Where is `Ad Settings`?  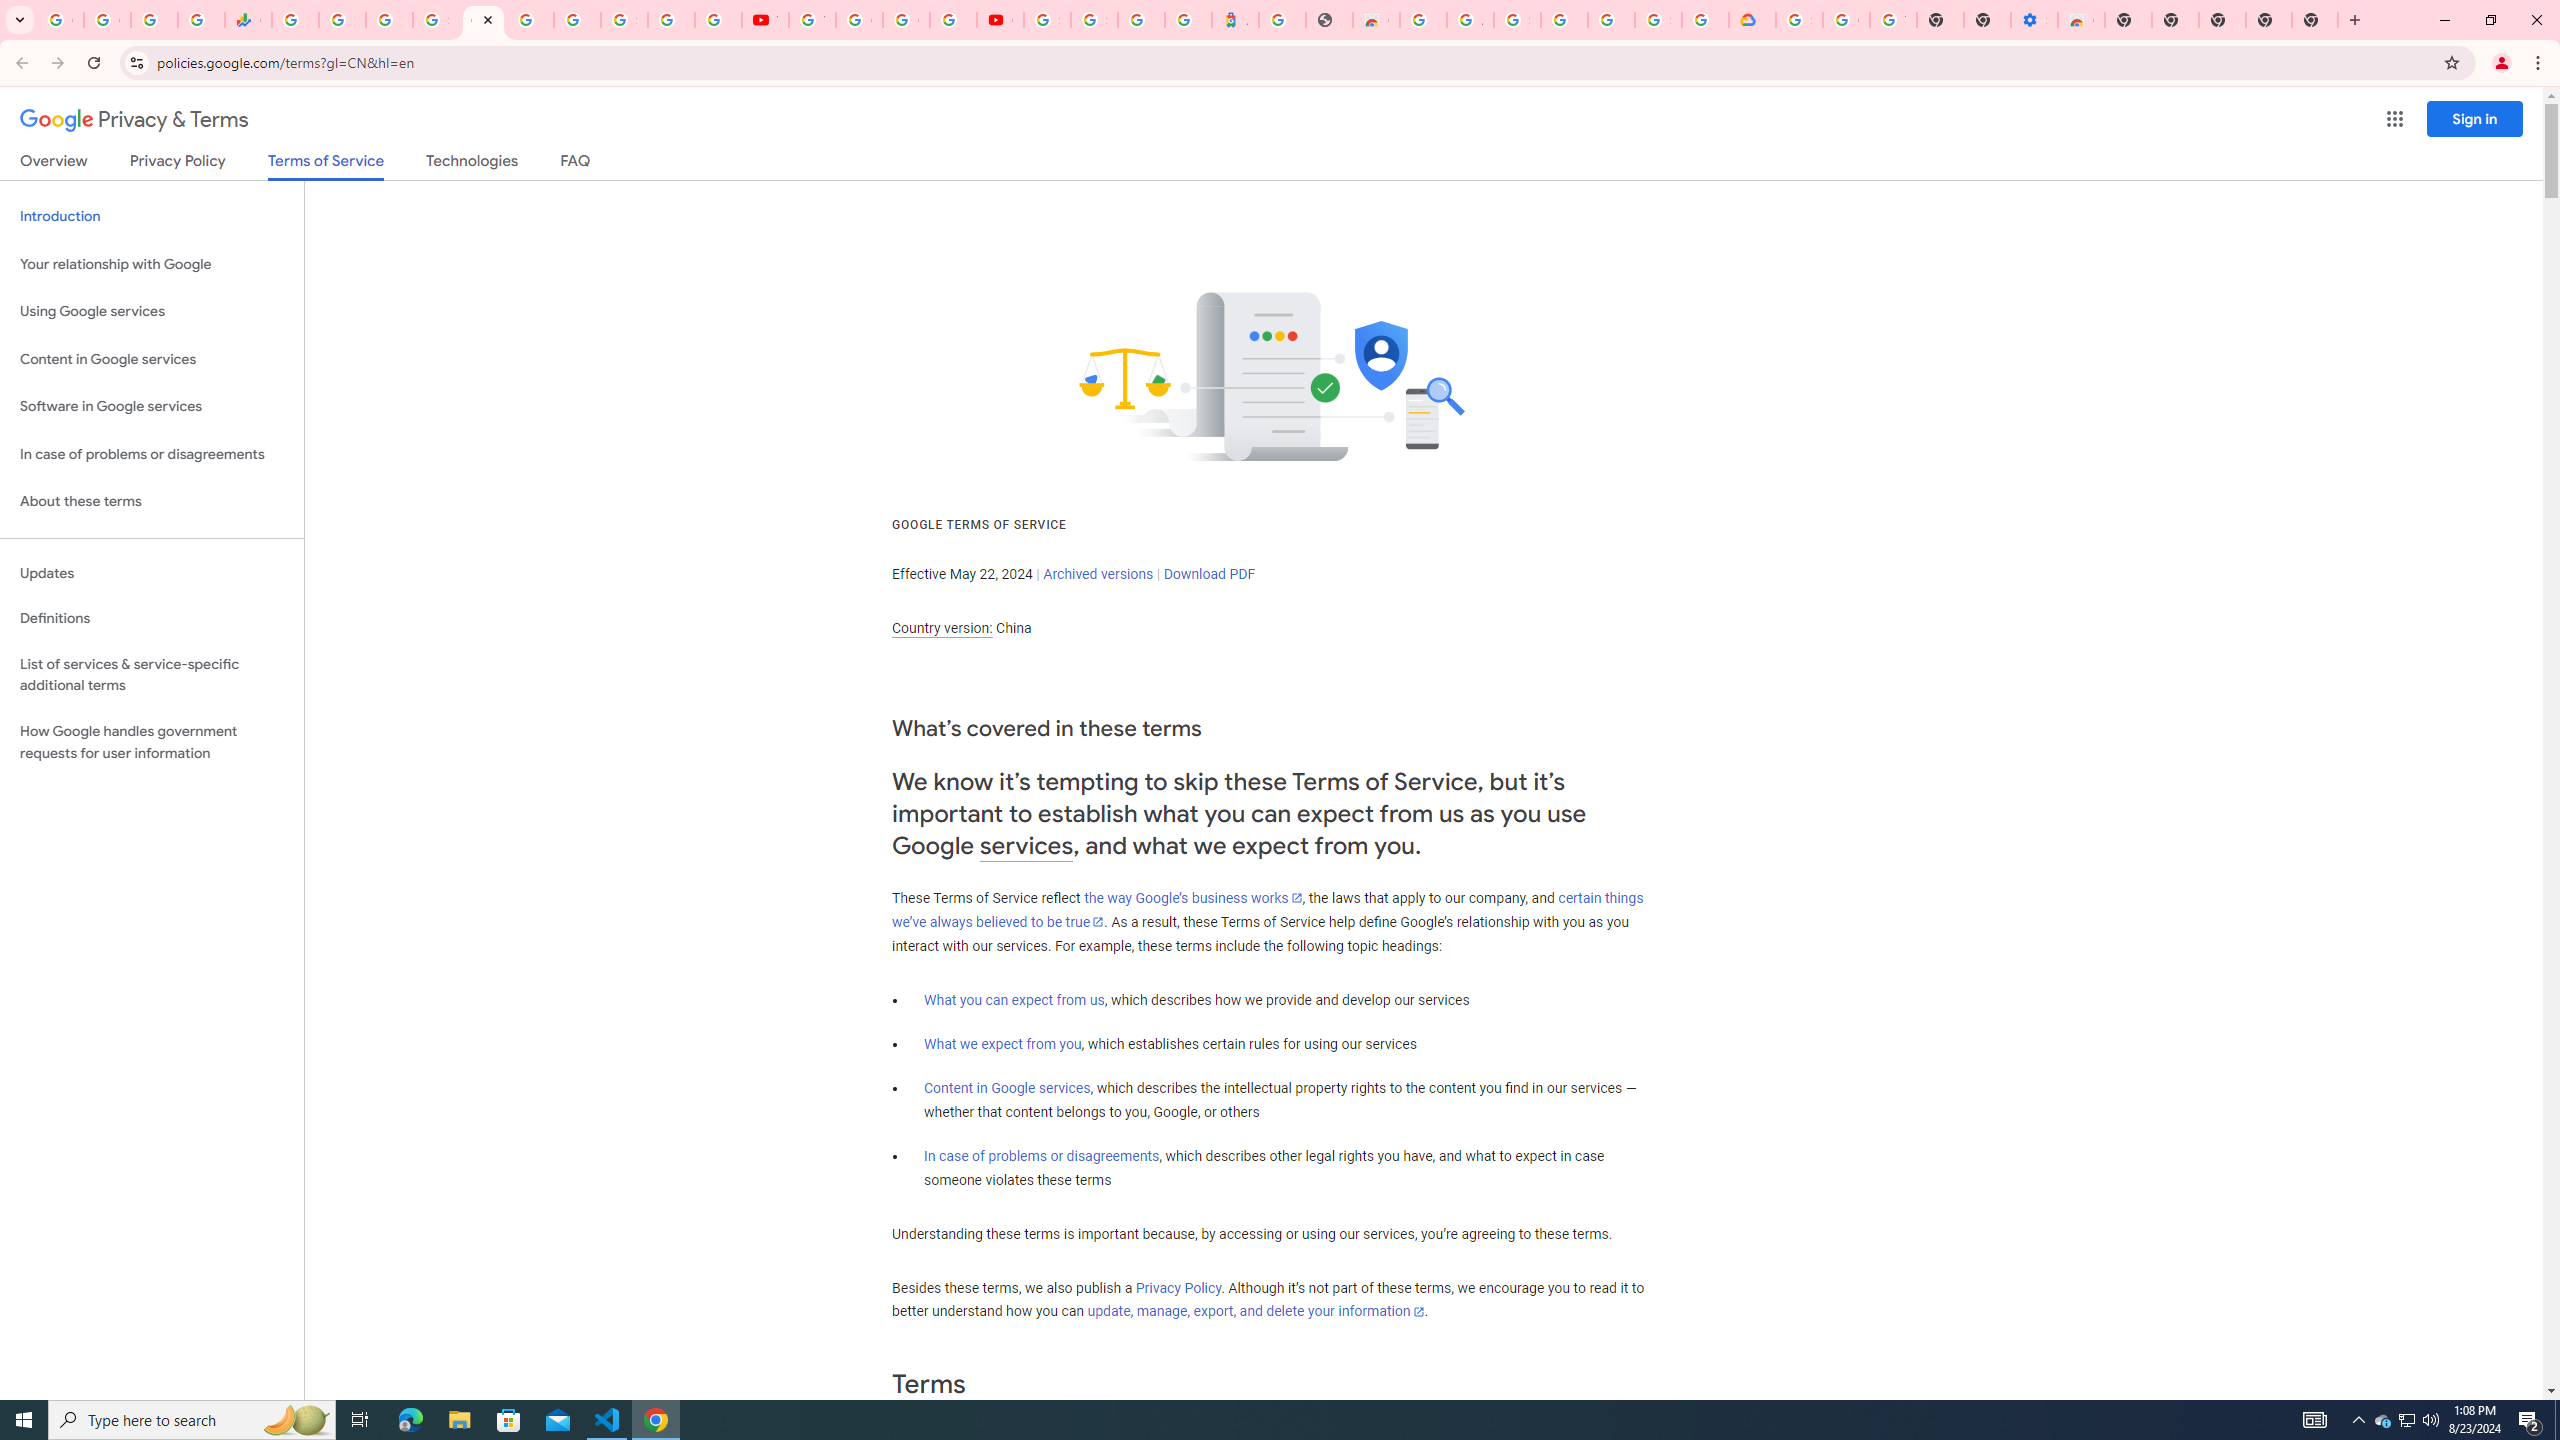
Ad Settings is located at coordinates (1470, 20).